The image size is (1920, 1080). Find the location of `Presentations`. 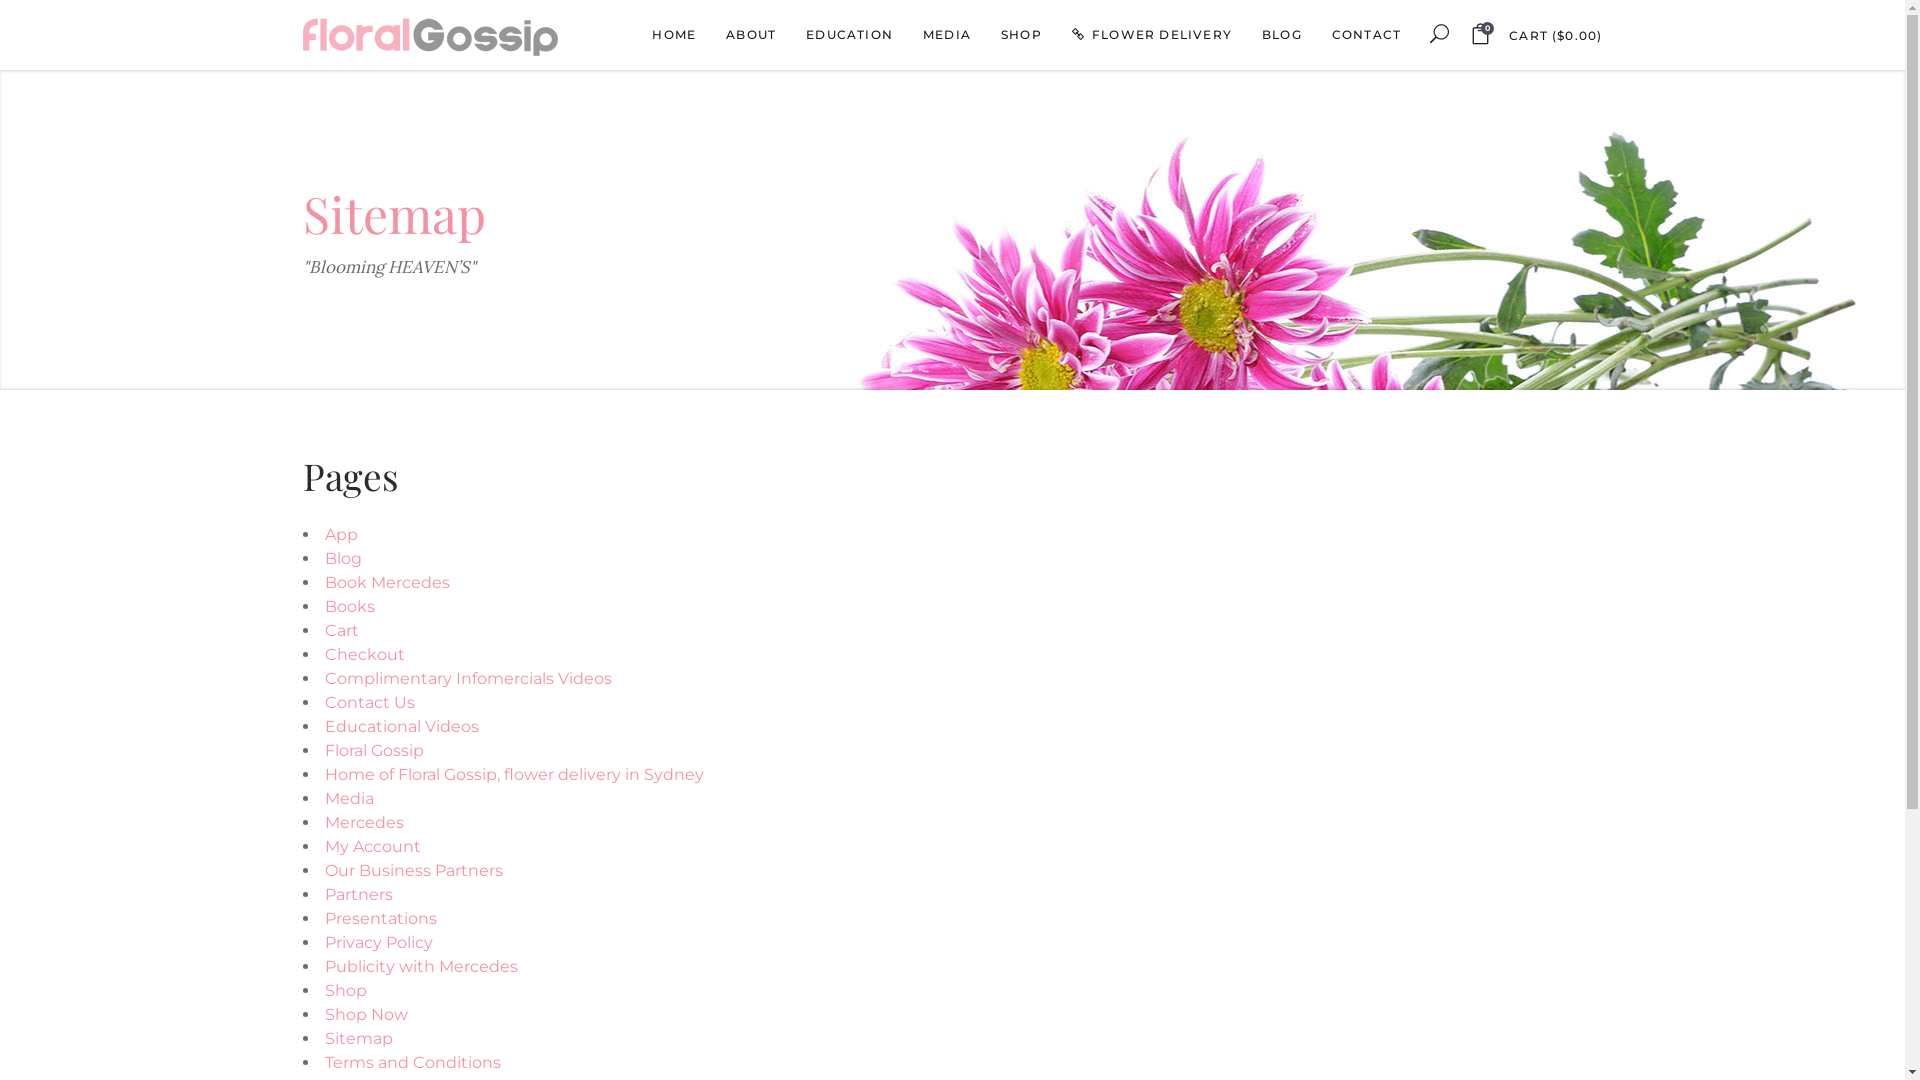

Presentations is located at coordinates (380, 918).